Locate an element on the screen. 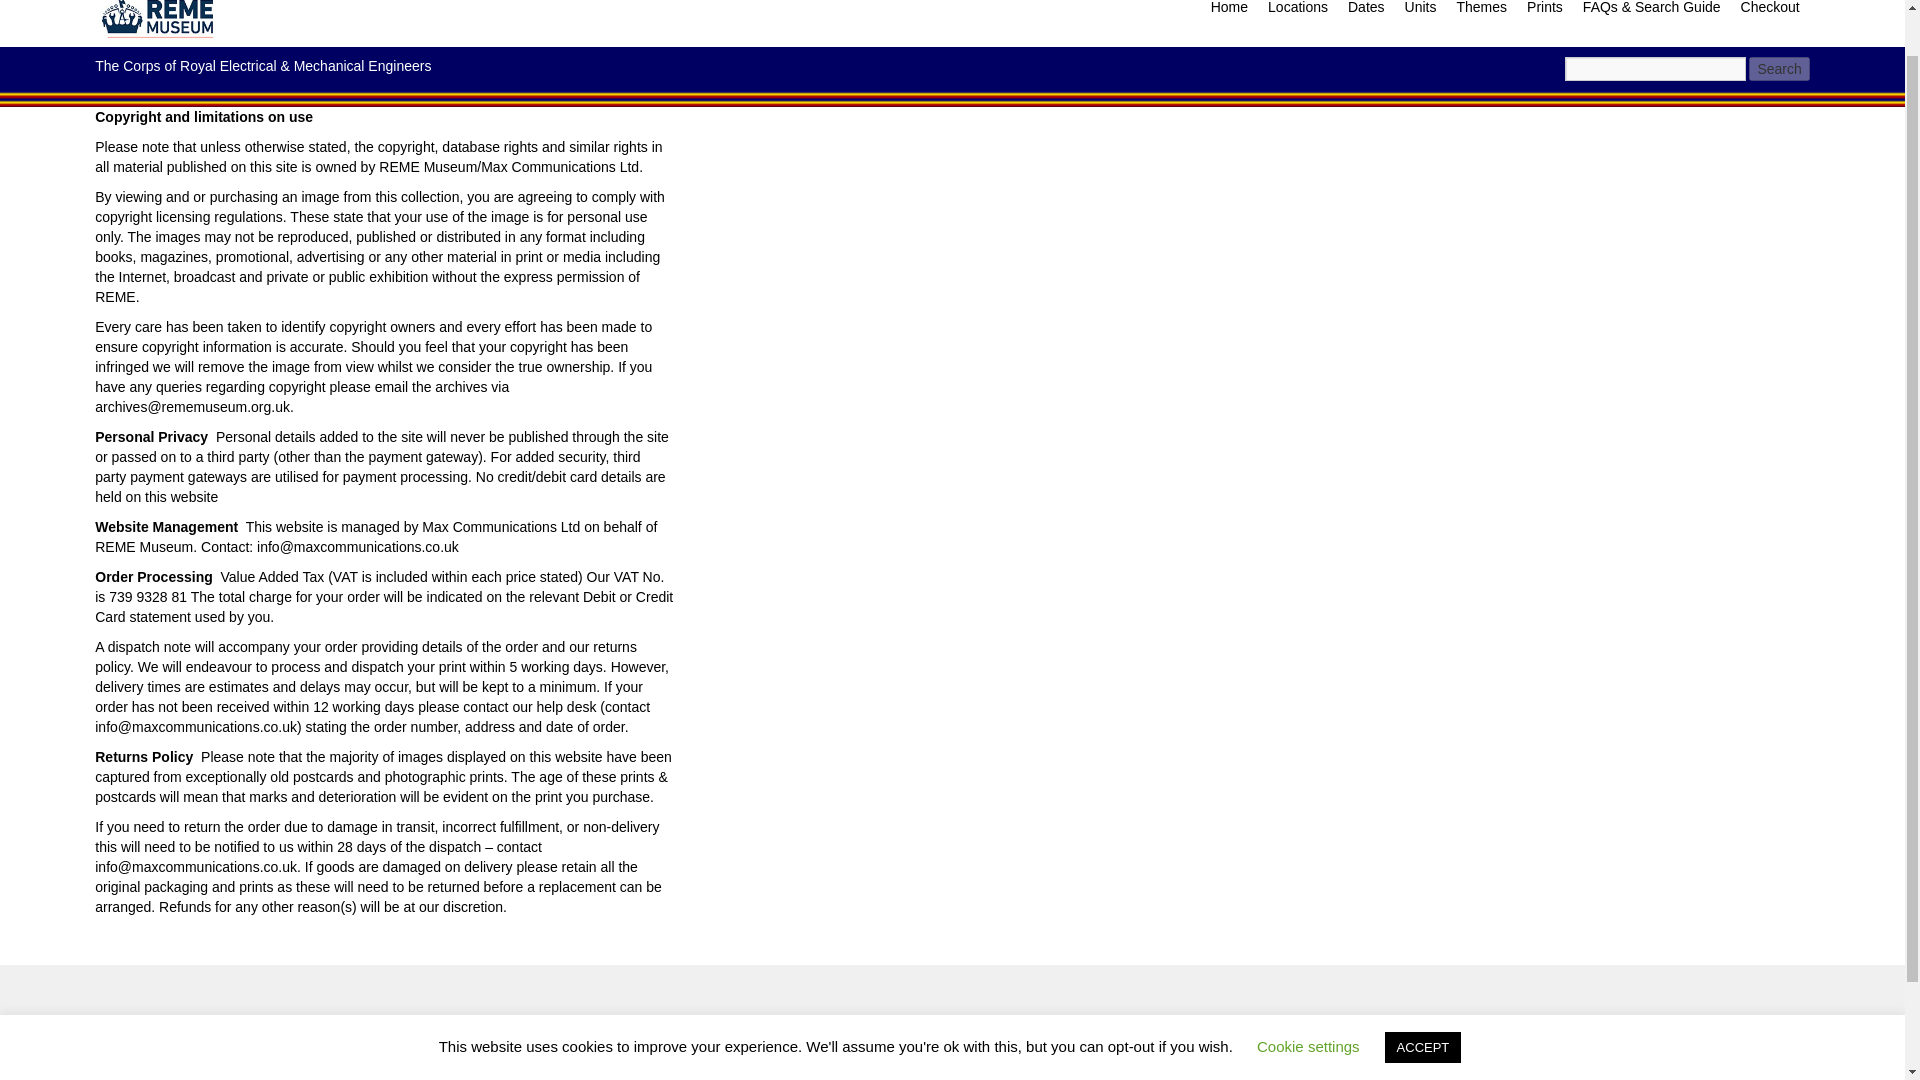 This screenshot has width=1920, height=1080. Home is located at coordinates (1229, 16).